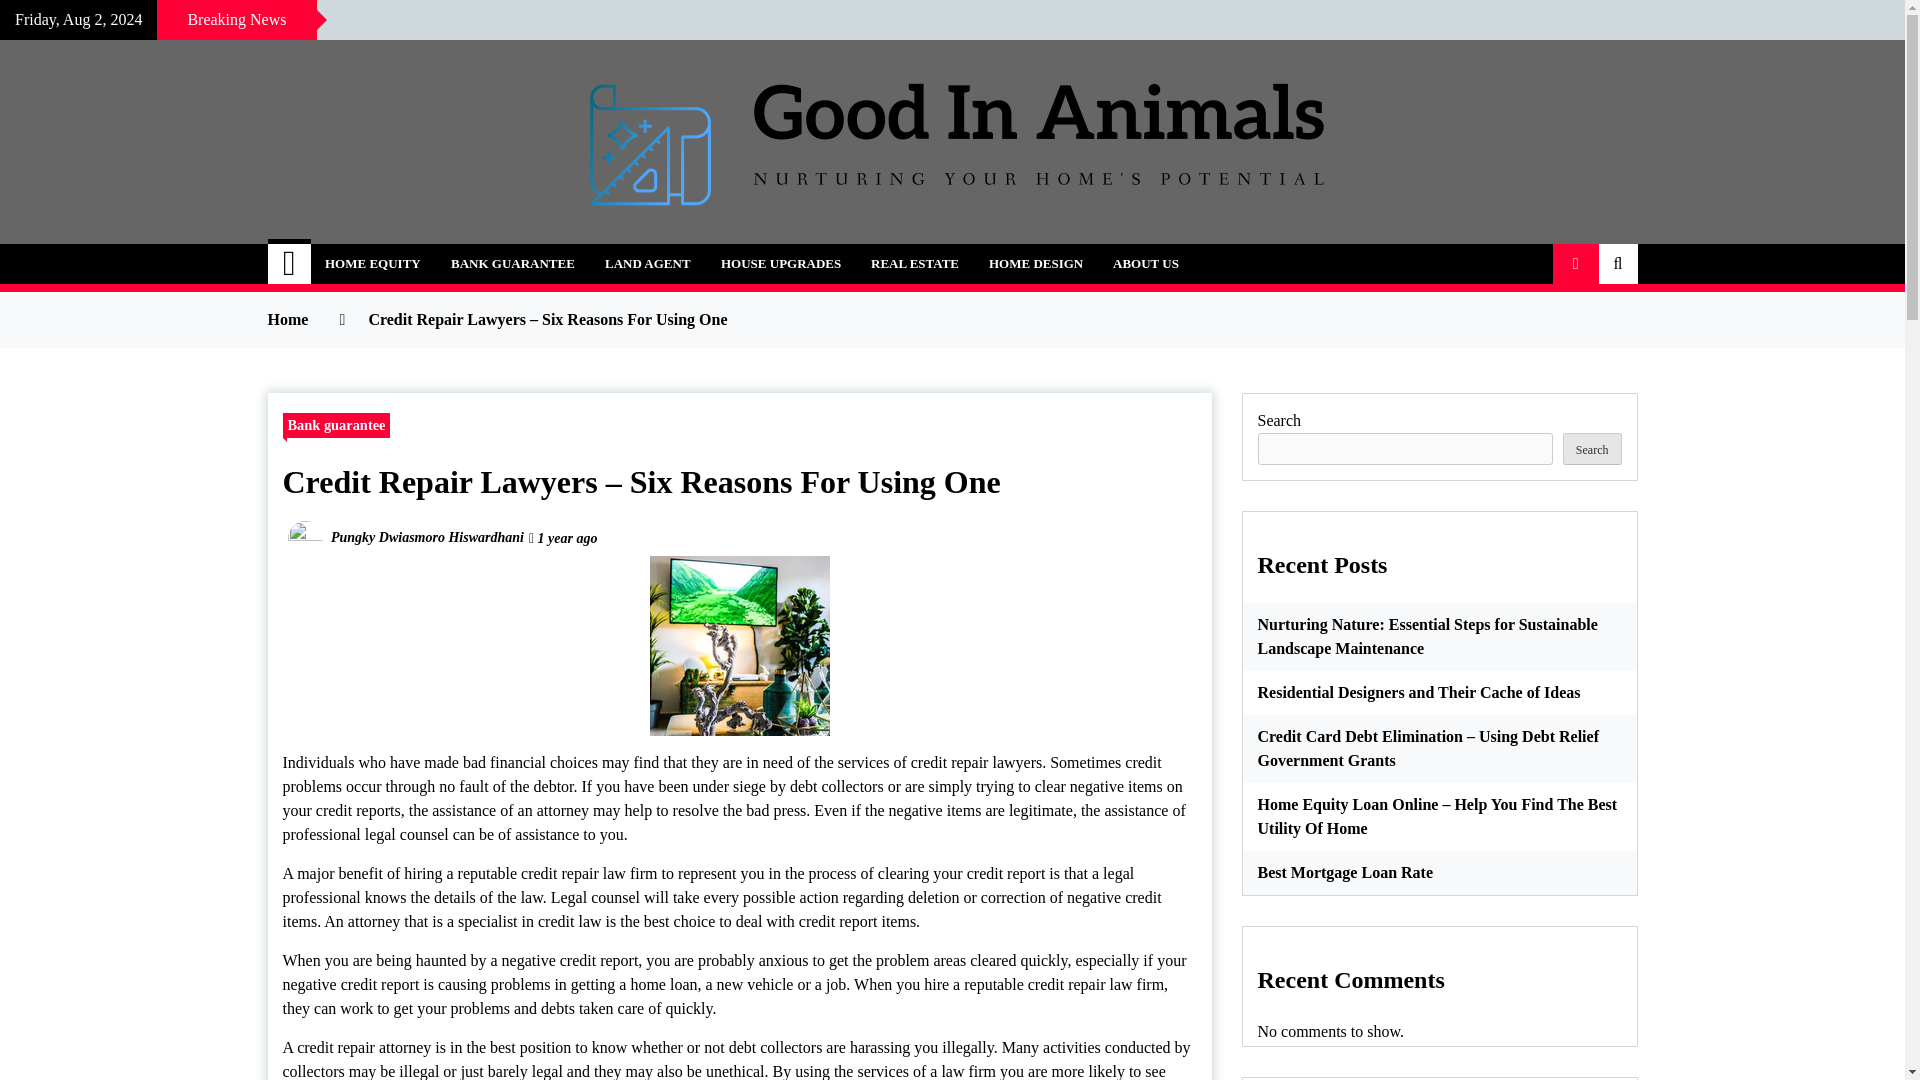  Describe the element at coordinates (648, 264) in the screenshot. I see `LAND AGENT` at that location.